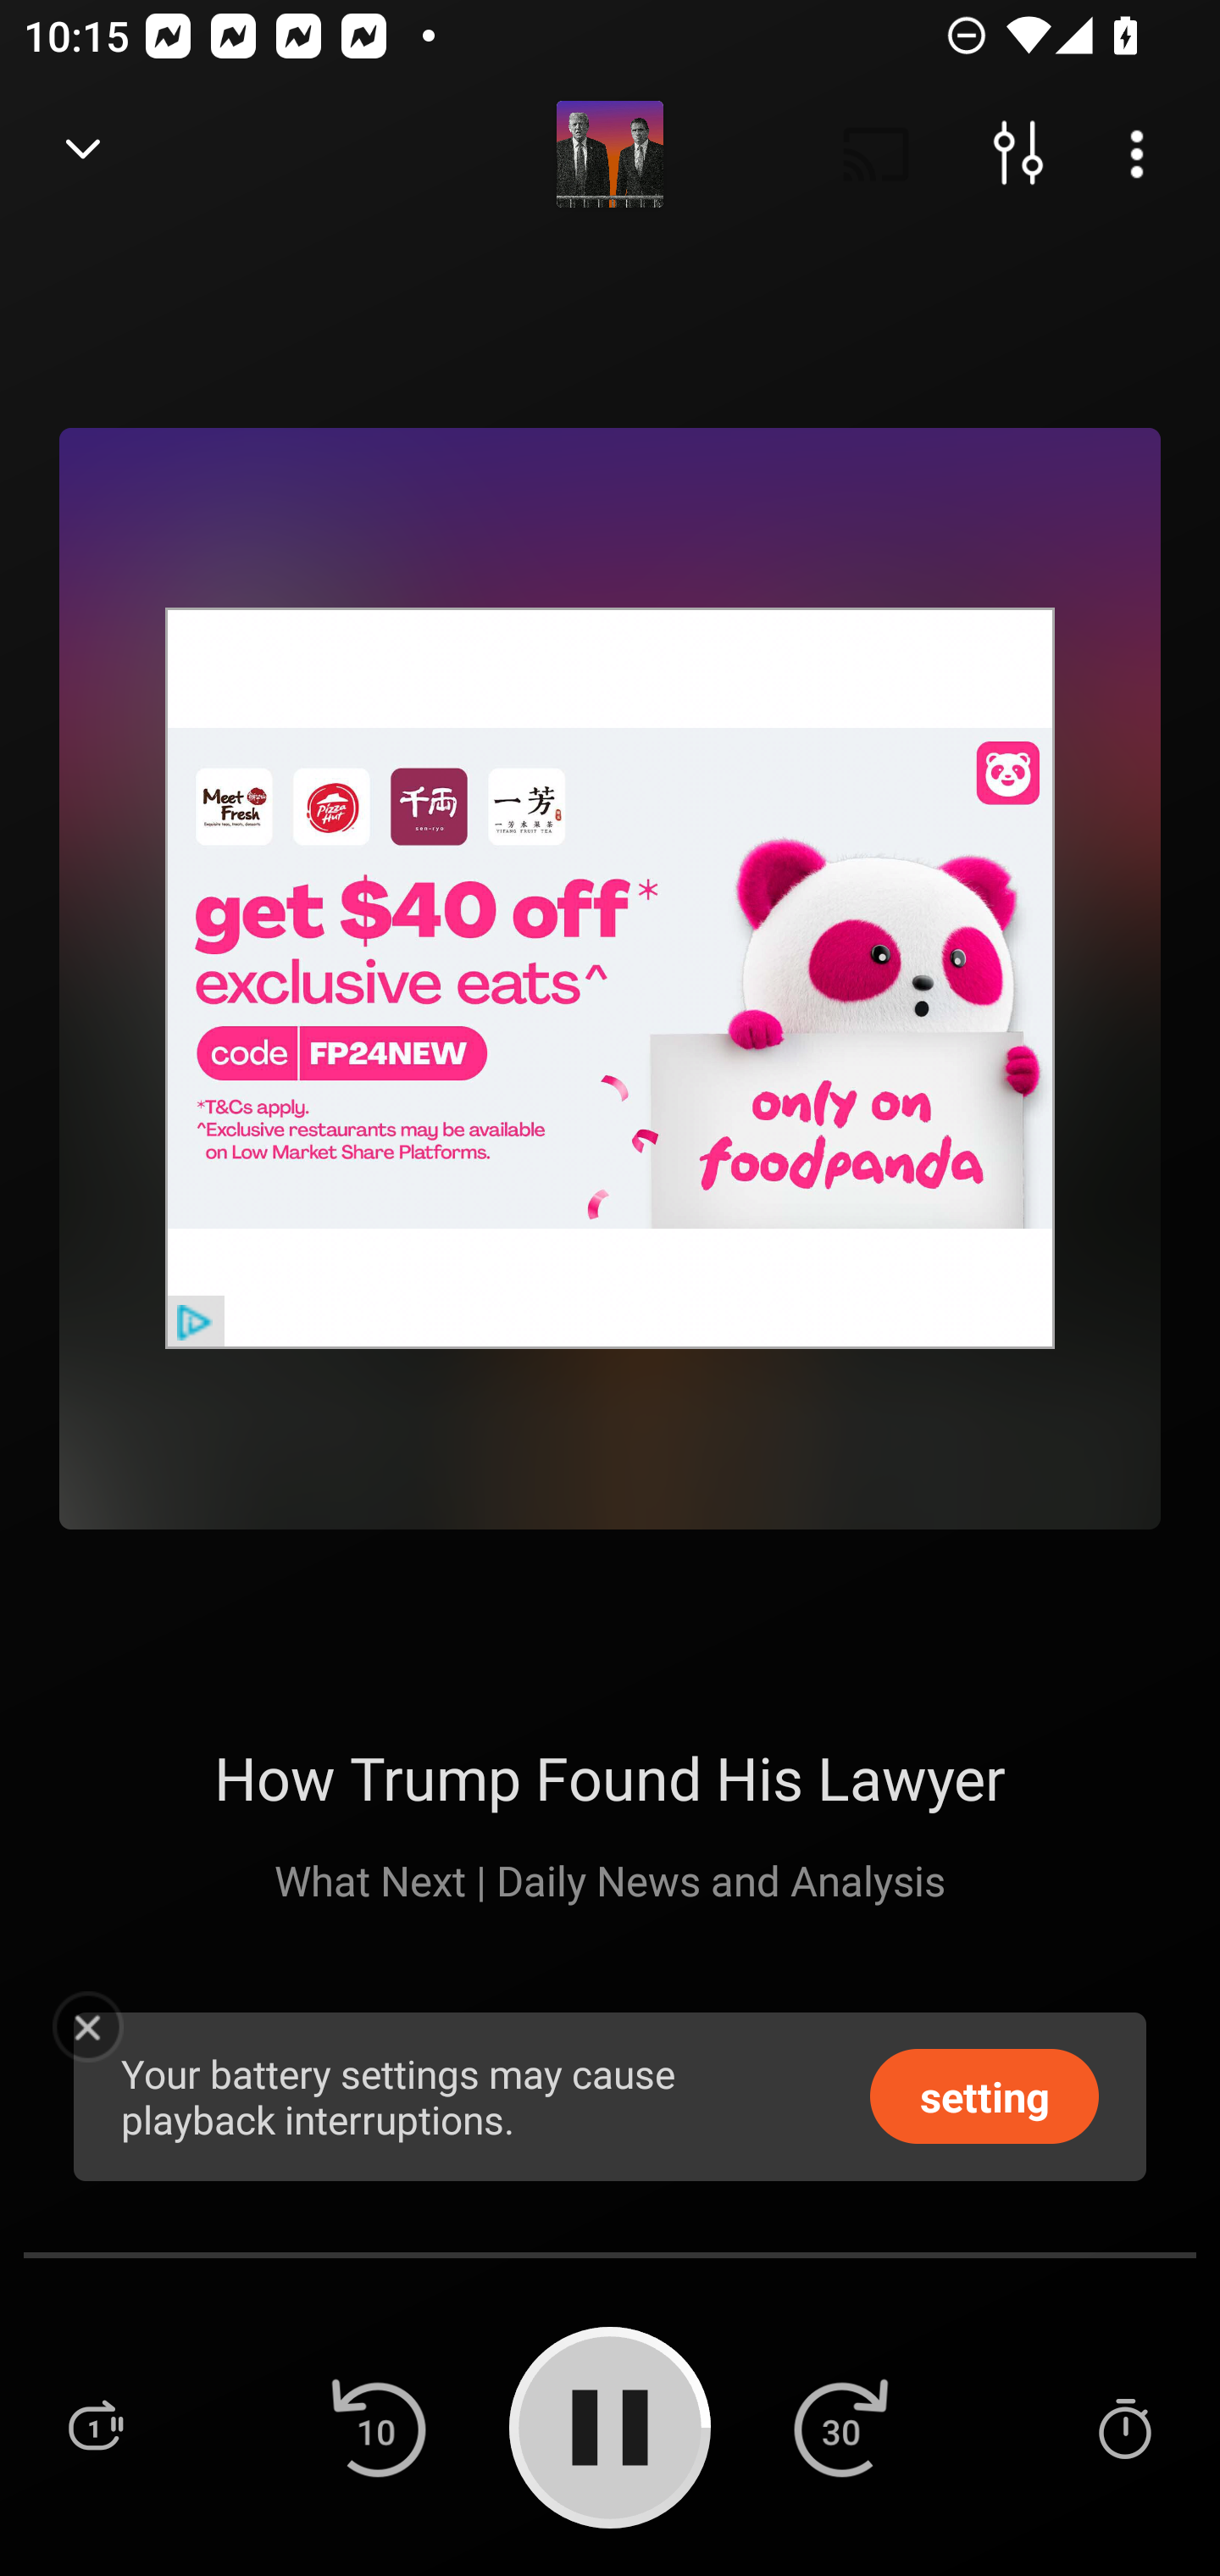  Describe the element at coordinates (1124, 2427) in the screenshot. I see `Sleep Timer ` at that location.